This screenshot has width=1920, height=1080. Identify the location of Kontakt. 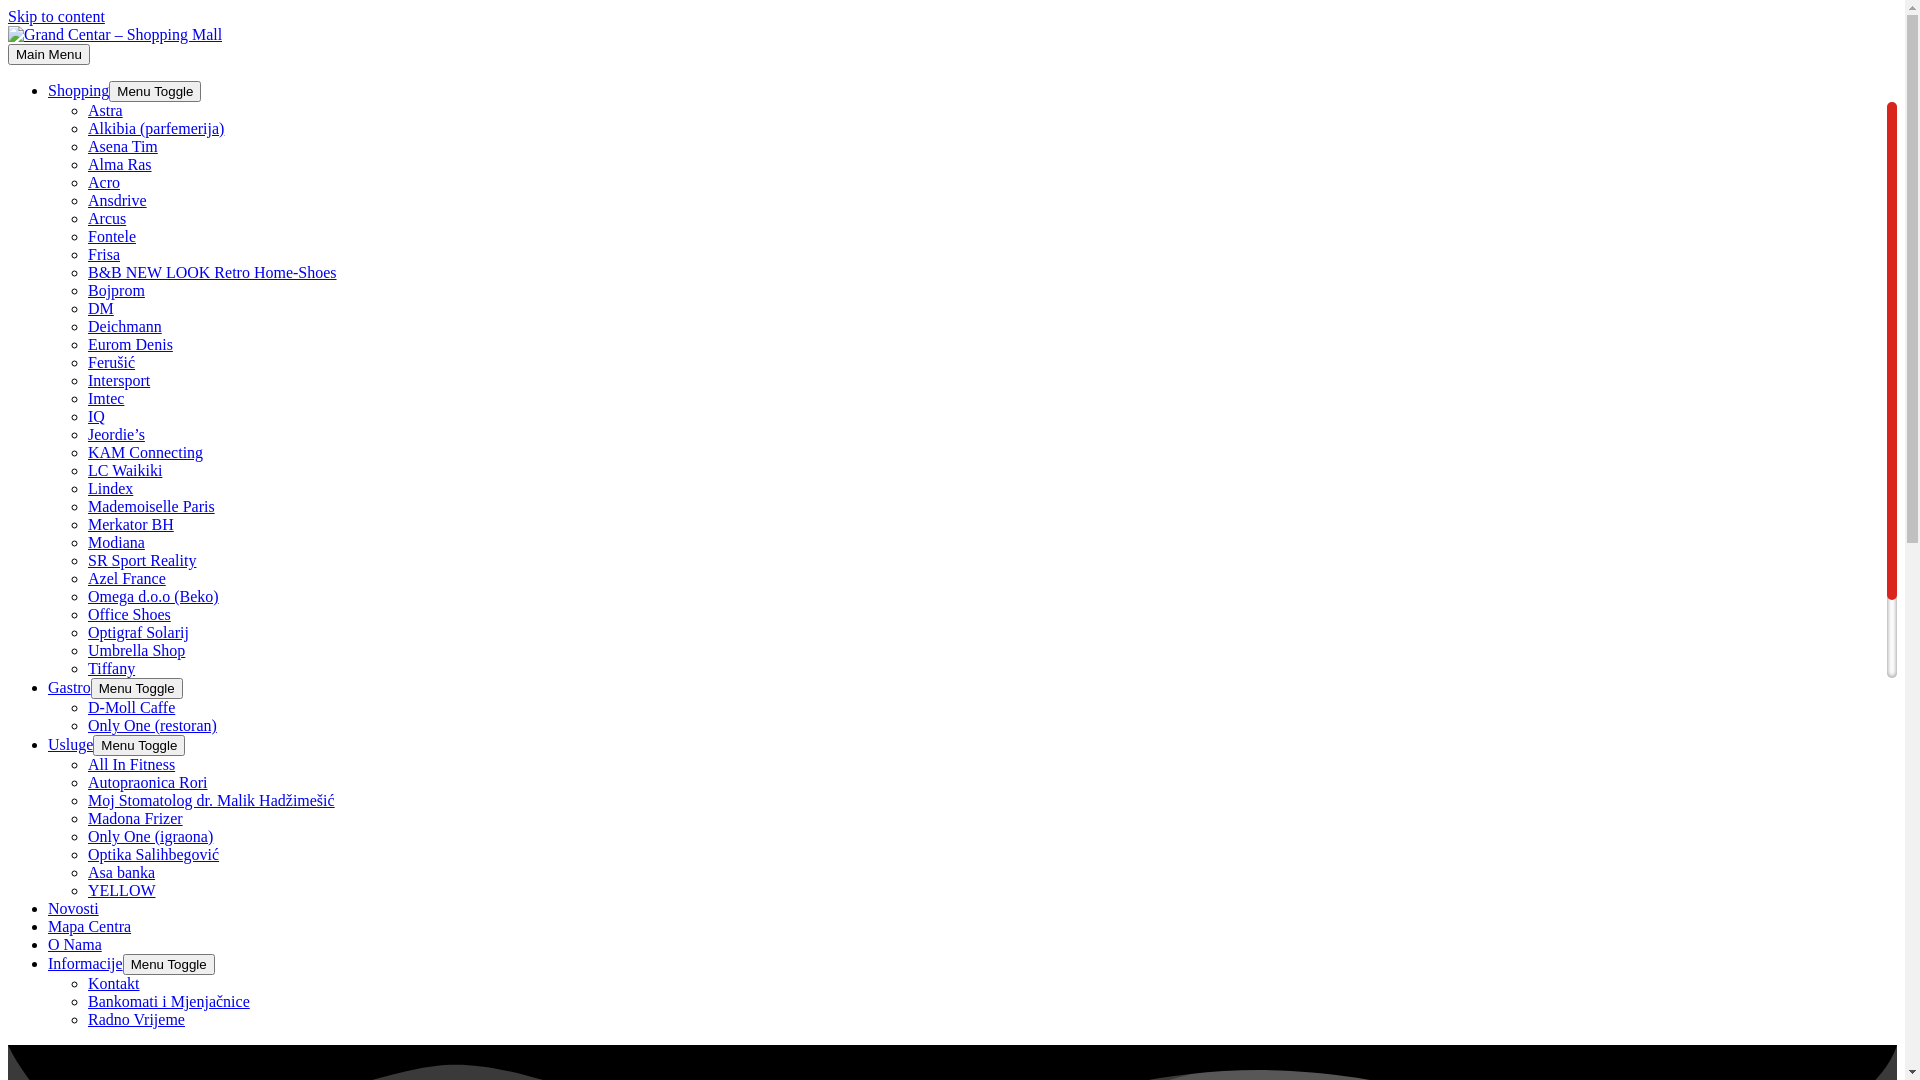
(114, 984).